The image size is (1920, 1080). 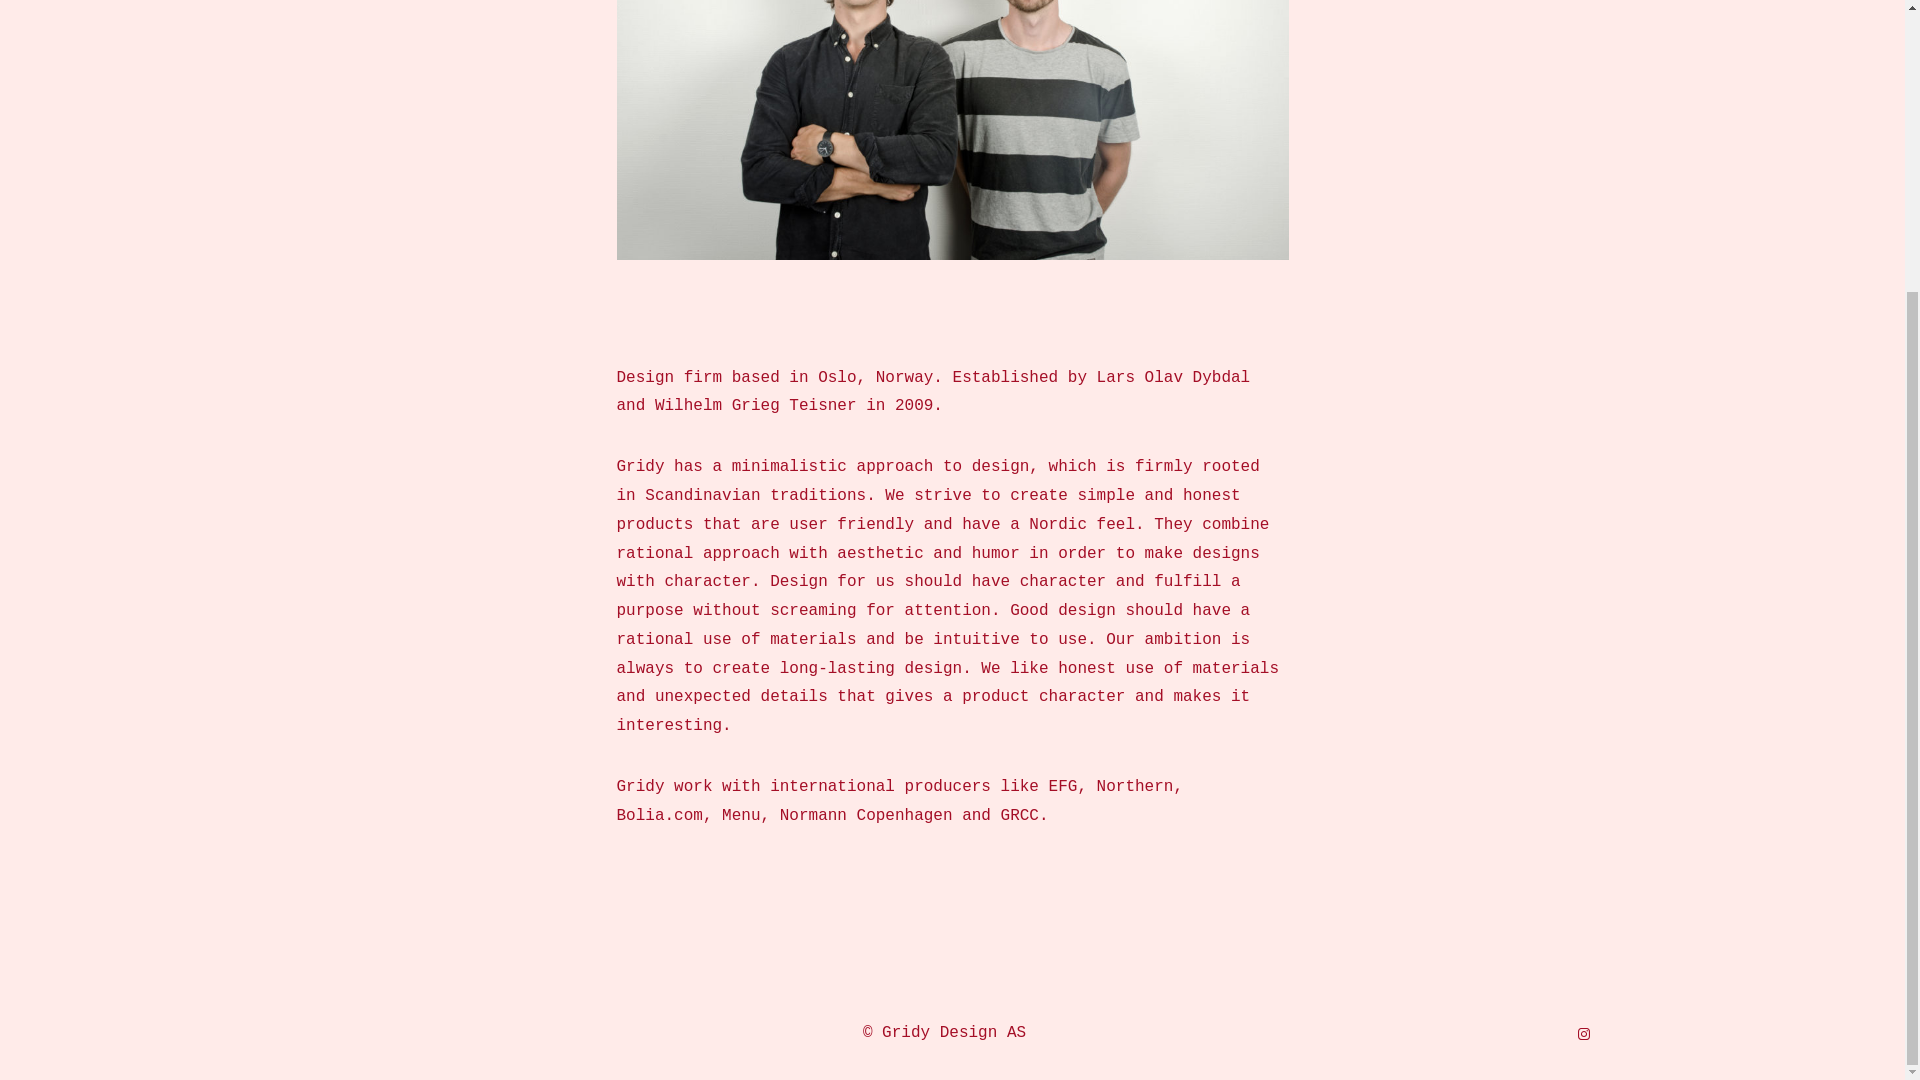 I want to click on Instagram, so click(x=1584, y=1034).